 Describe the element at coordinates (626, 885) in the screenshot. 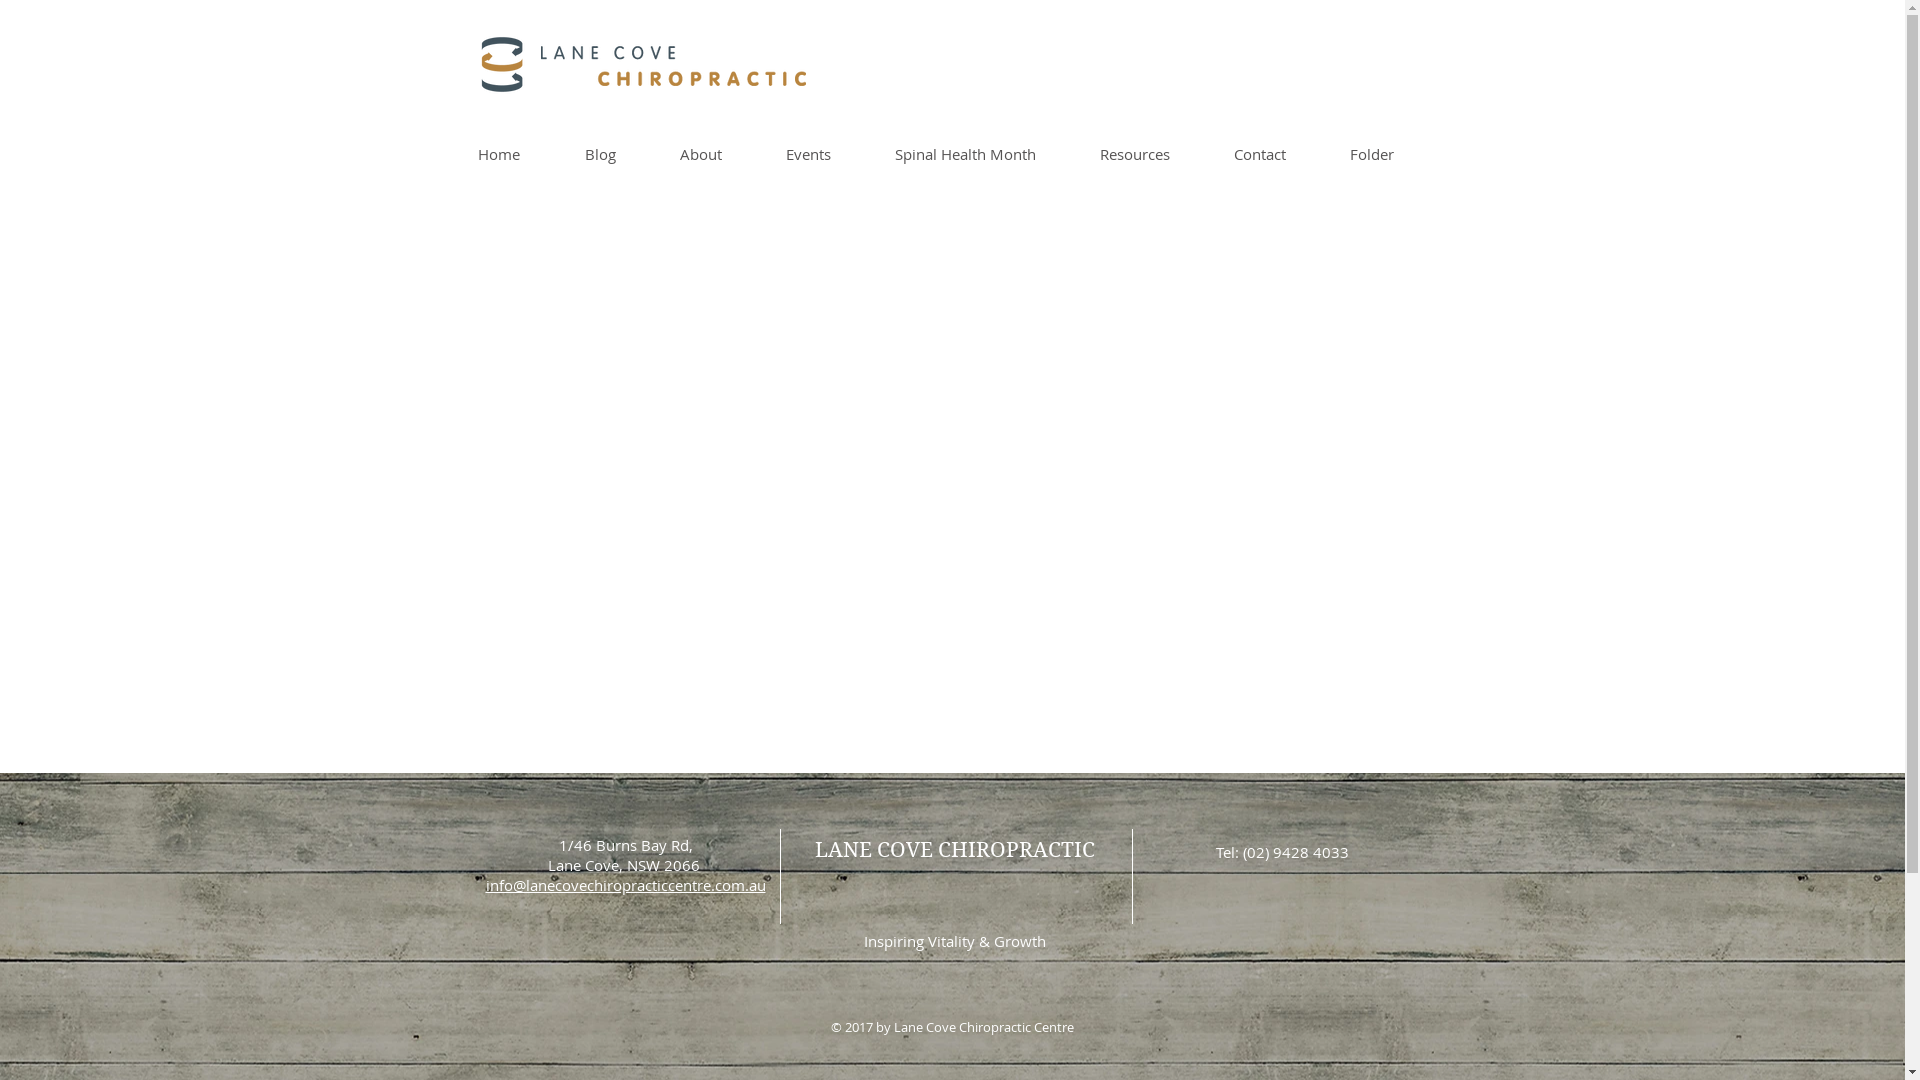

I see `info@lanecovechiropracticcentre.com.au` at that location.